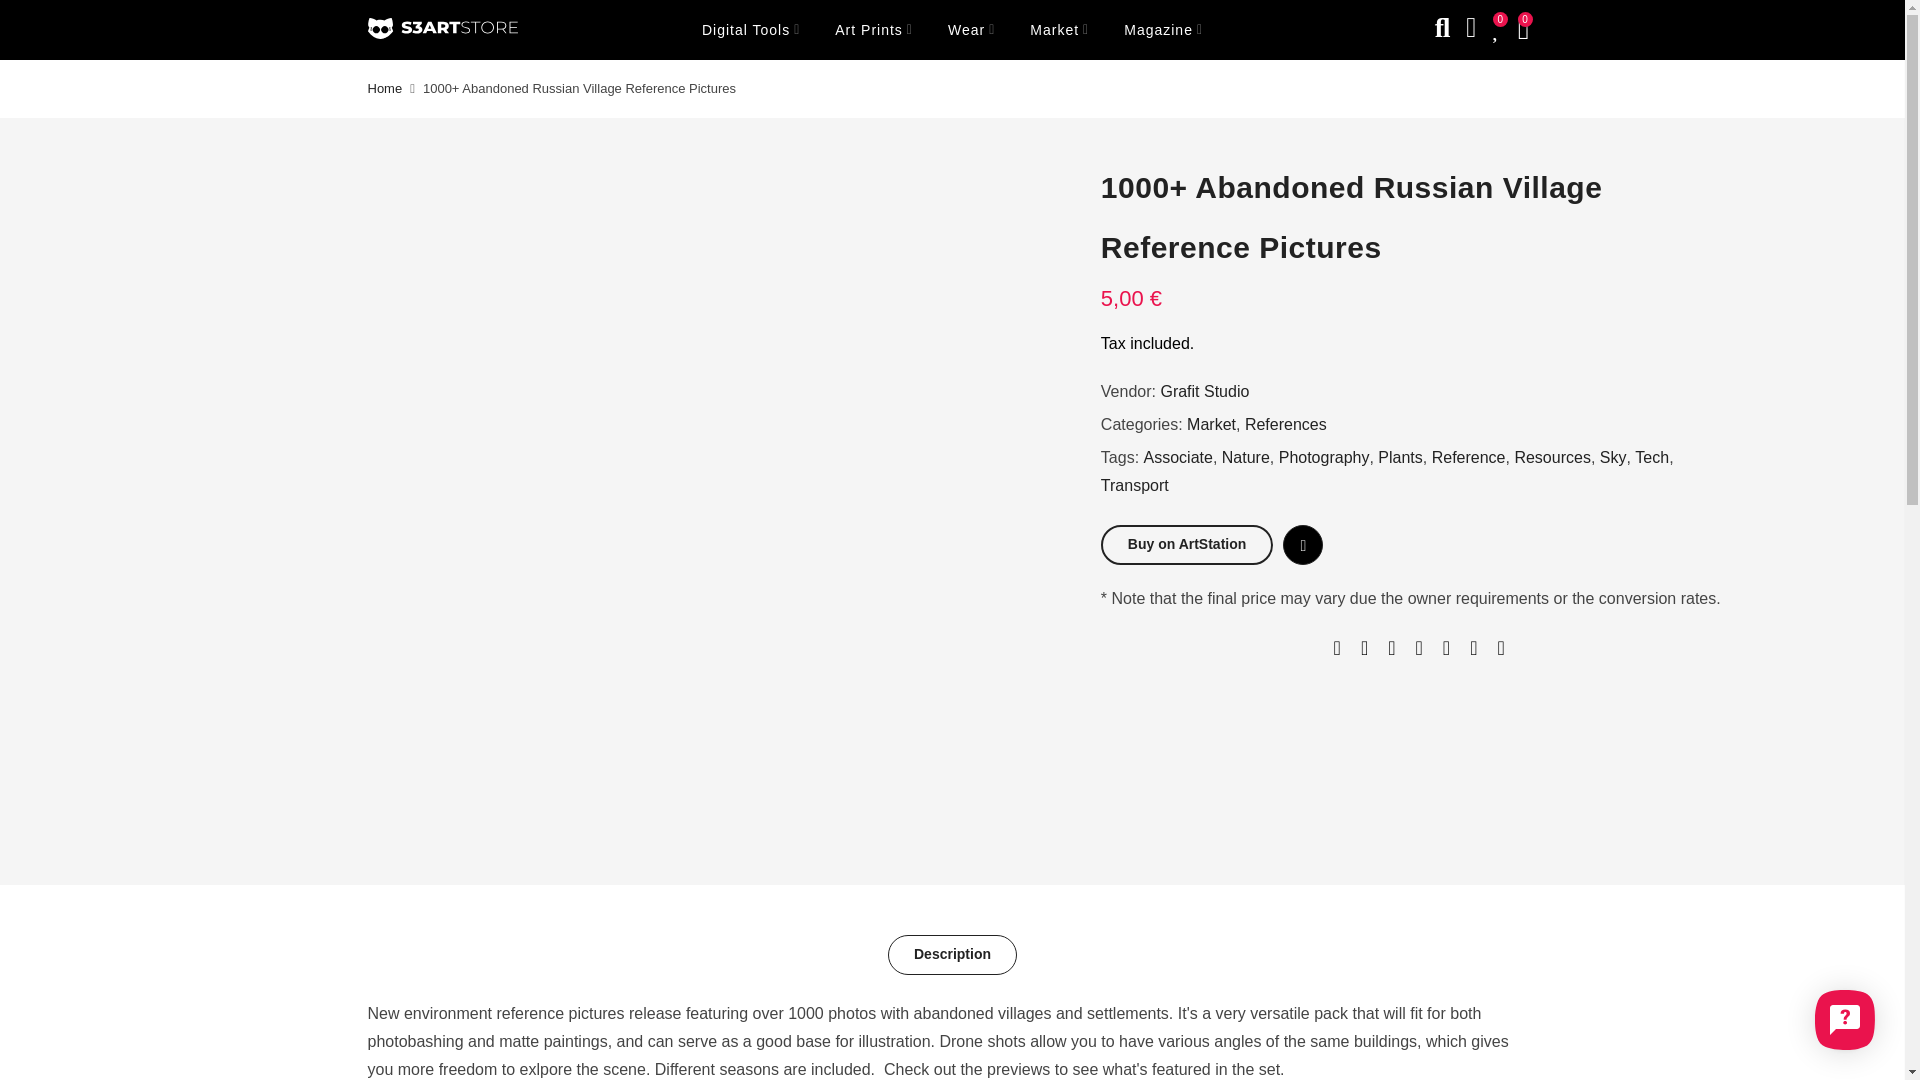  I want to click on Market, so click(1060, 30).